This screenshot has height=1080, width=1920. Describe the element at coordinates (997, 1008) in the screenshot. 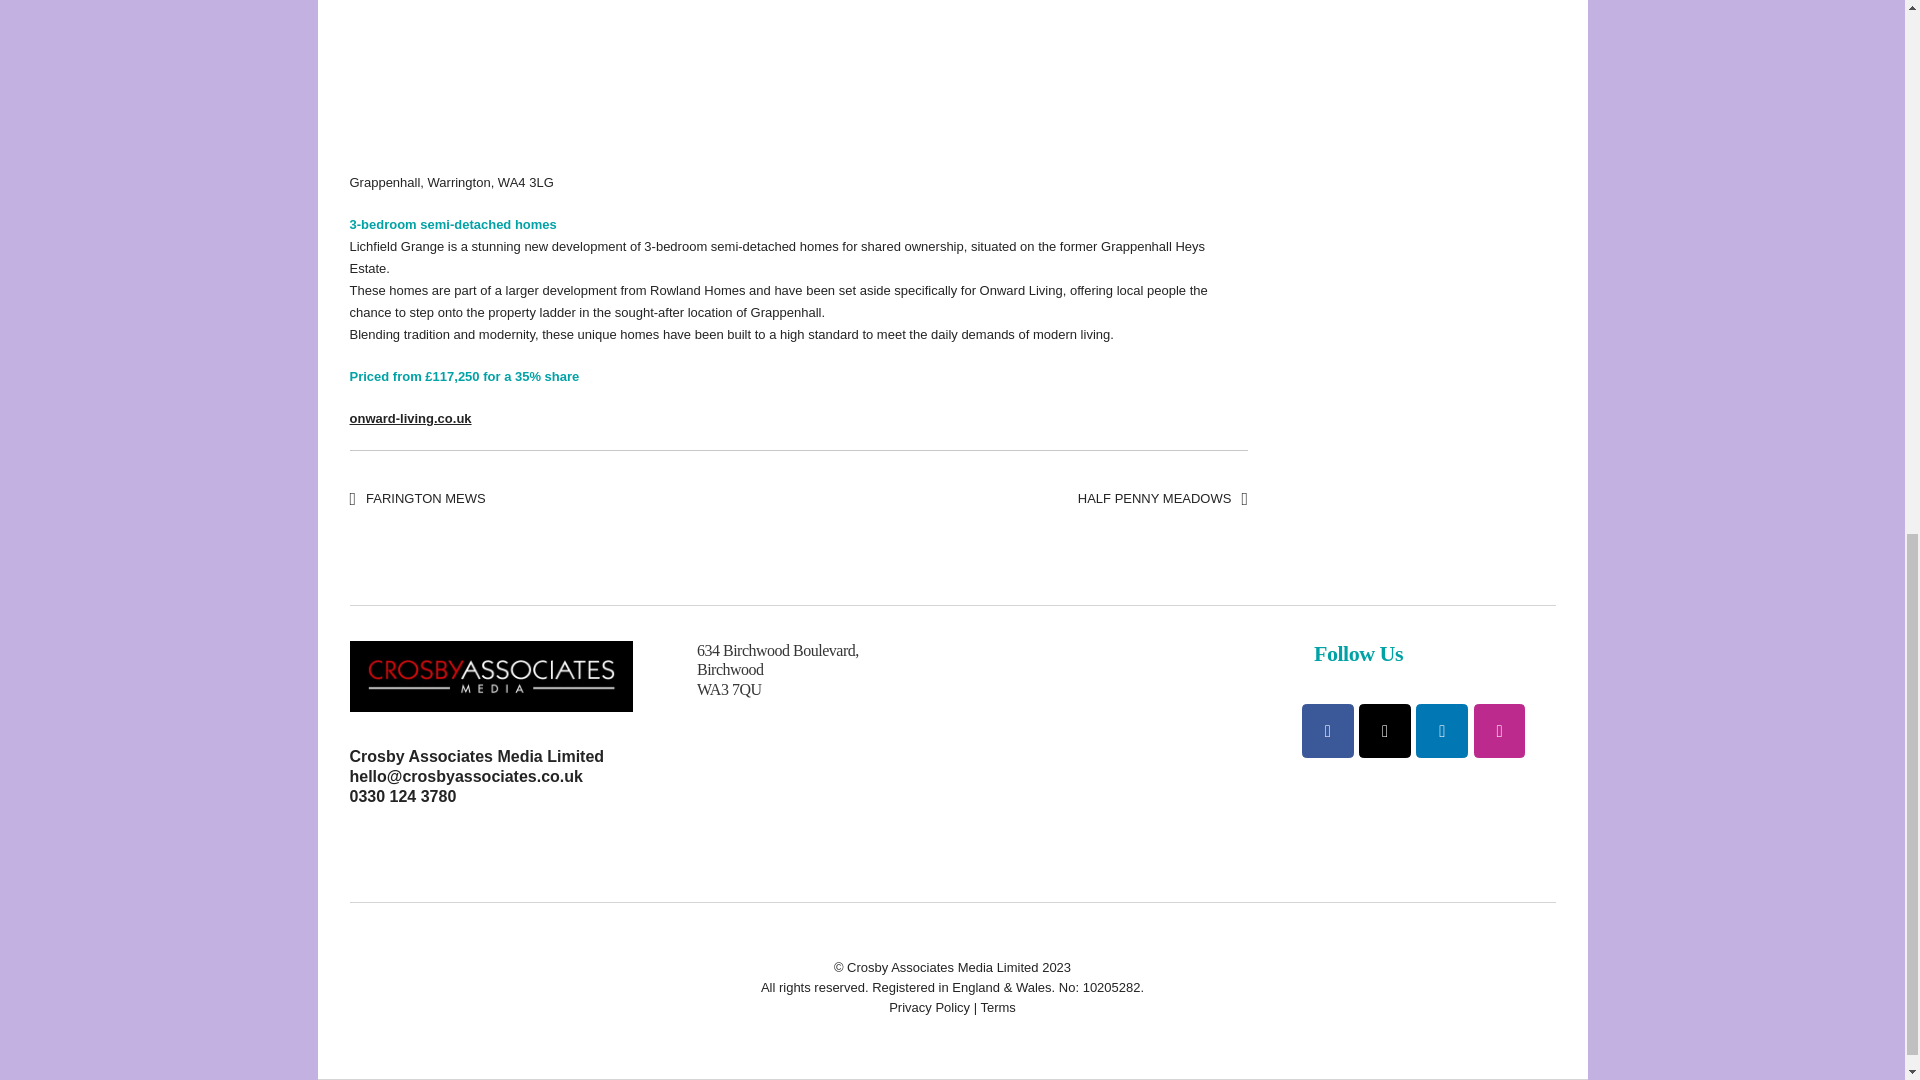

I see `Terms` at that location.